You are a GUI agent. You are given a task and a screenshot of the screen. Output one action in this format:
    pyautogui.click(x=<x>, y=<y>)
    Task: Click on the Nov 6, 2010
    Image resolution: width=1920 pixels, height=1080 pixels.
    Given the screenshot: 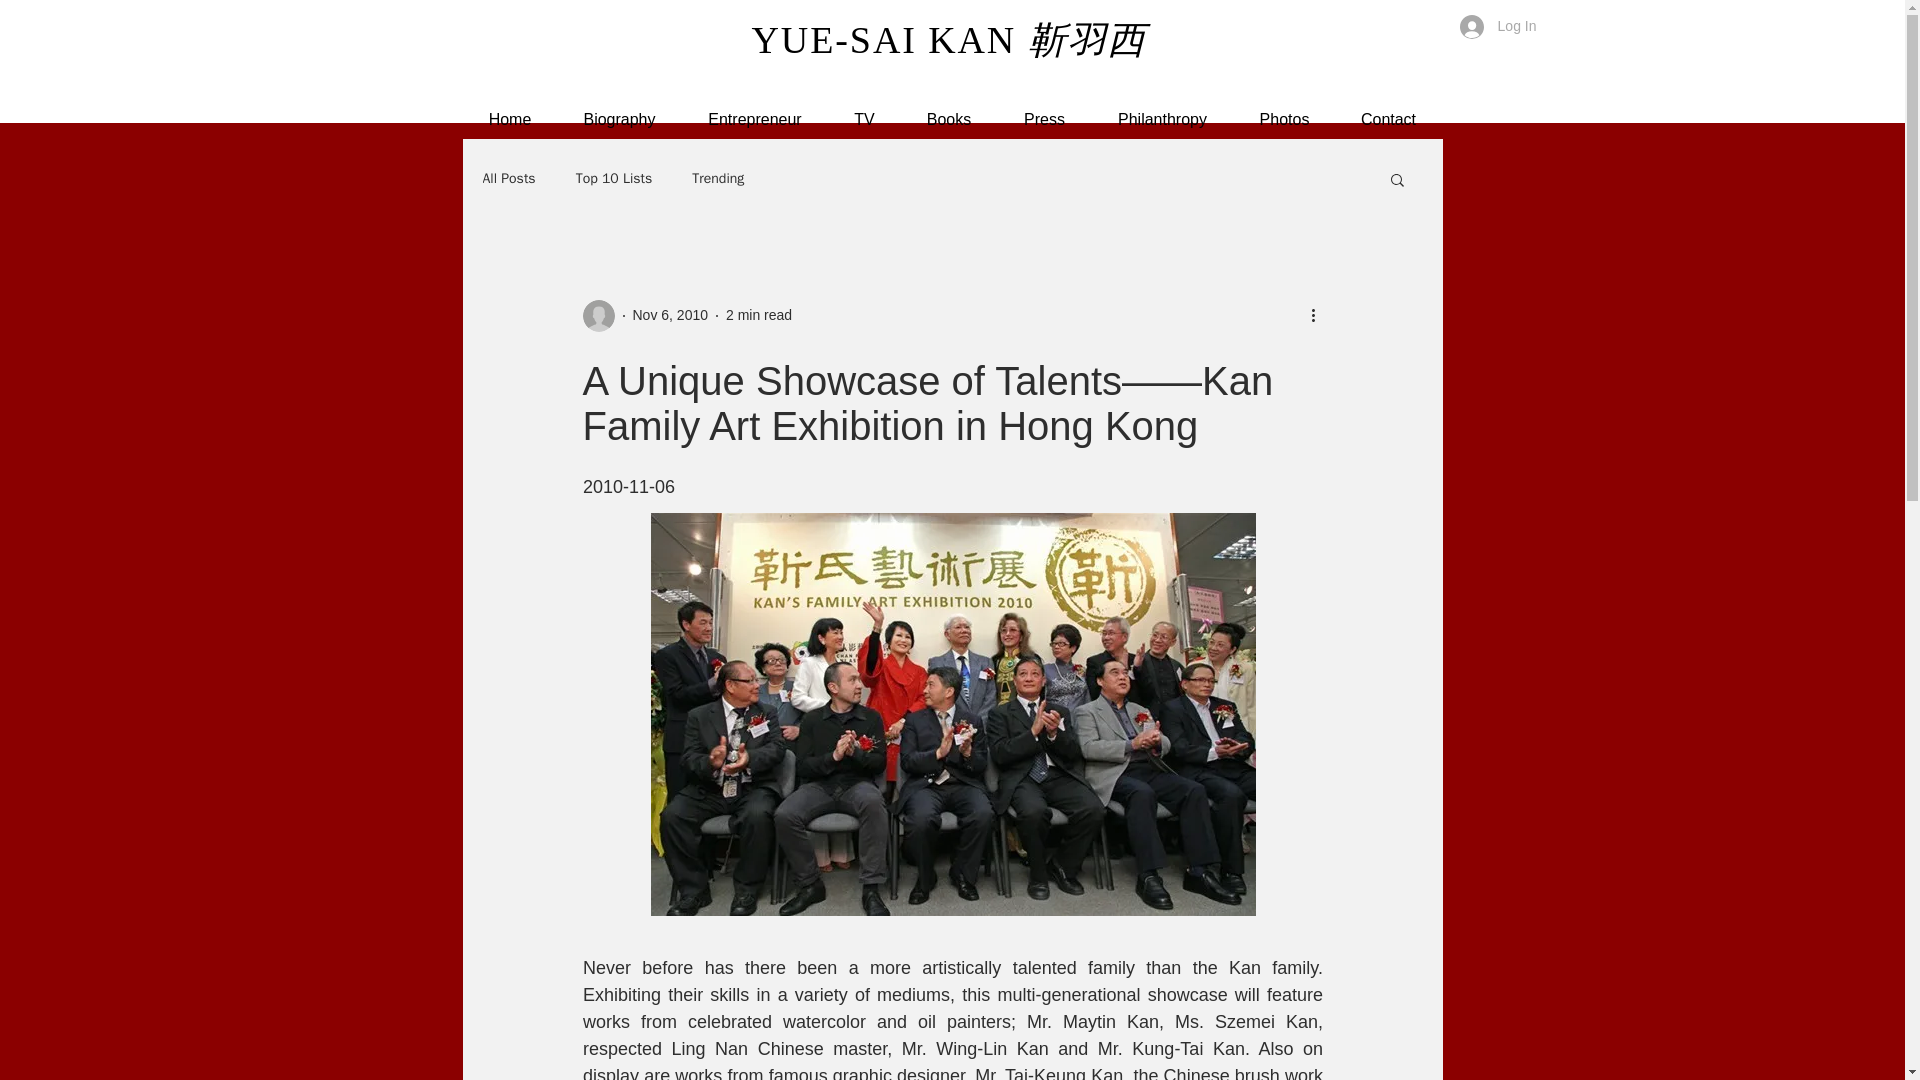 What is the action you would take?
    pyautogui.click(x=670, y=314)
    